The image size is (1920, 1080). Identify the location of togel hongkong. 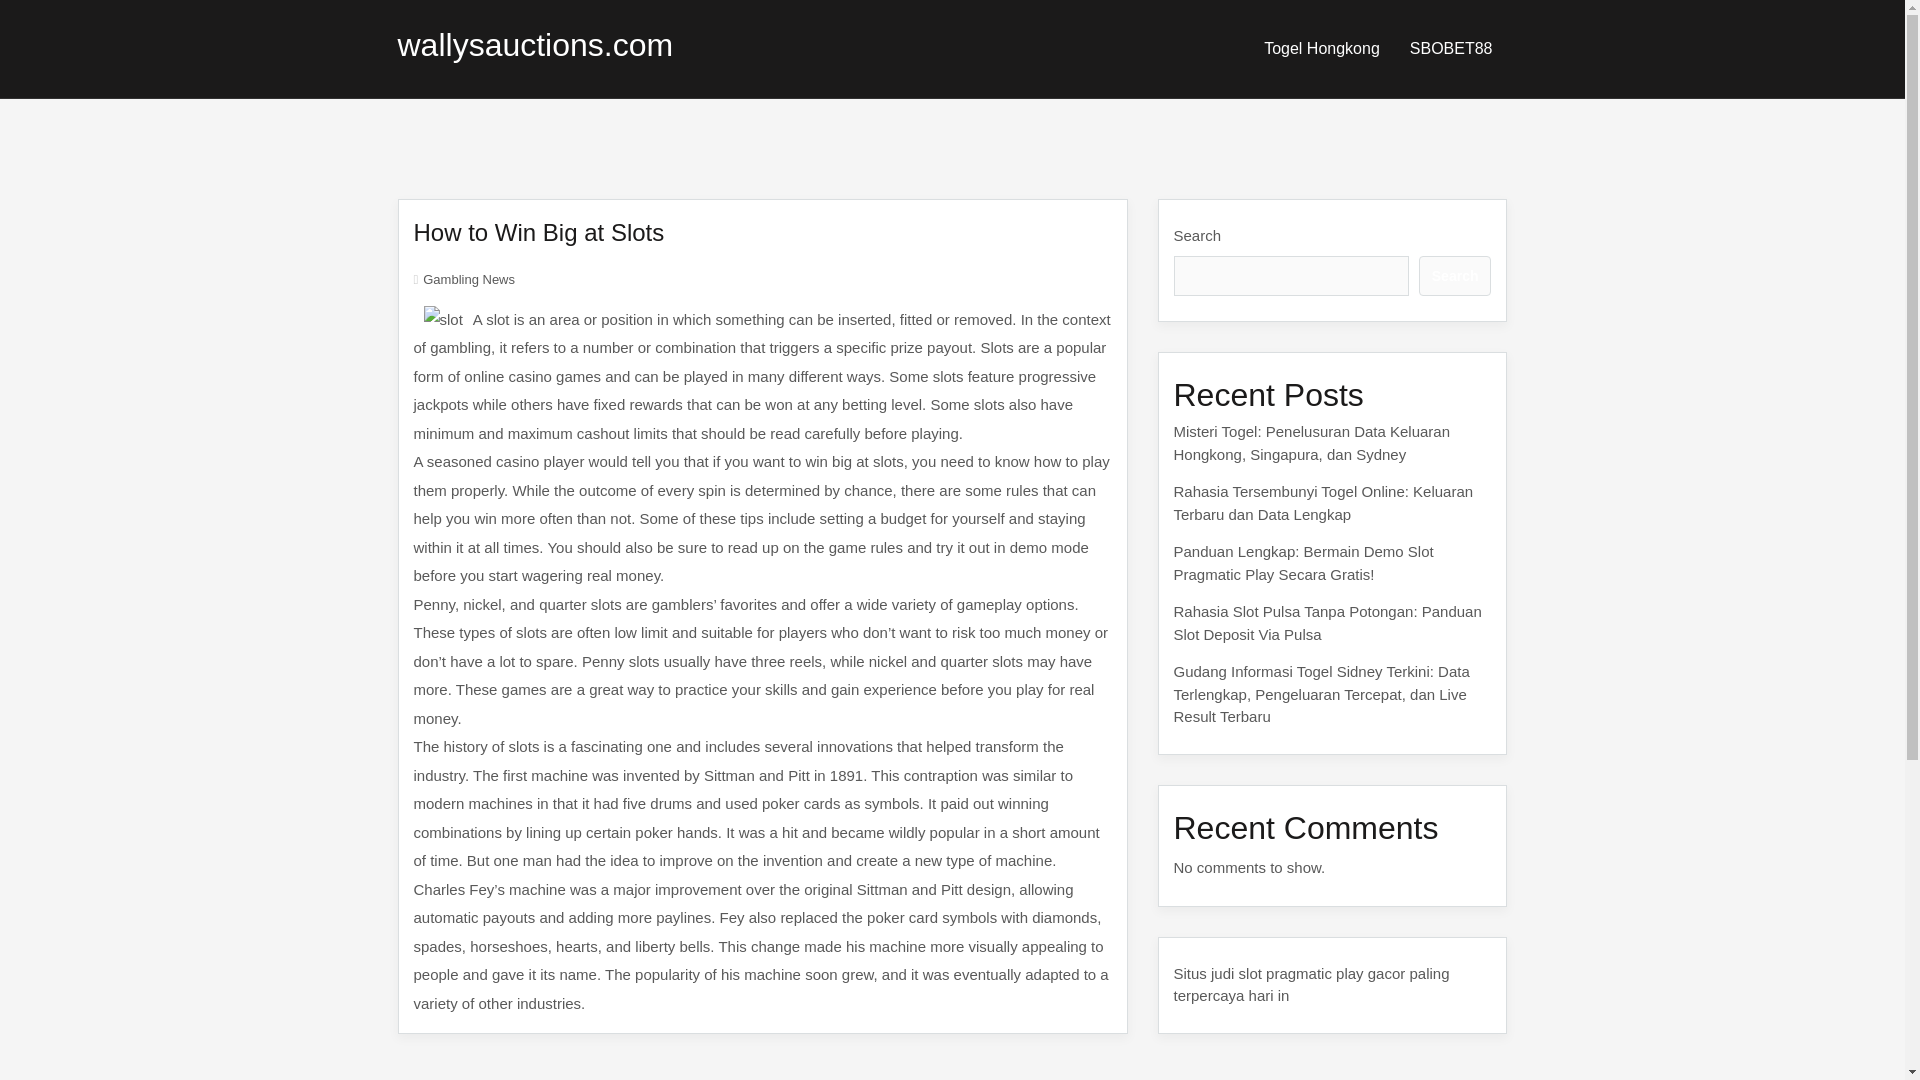
(1322, 48).